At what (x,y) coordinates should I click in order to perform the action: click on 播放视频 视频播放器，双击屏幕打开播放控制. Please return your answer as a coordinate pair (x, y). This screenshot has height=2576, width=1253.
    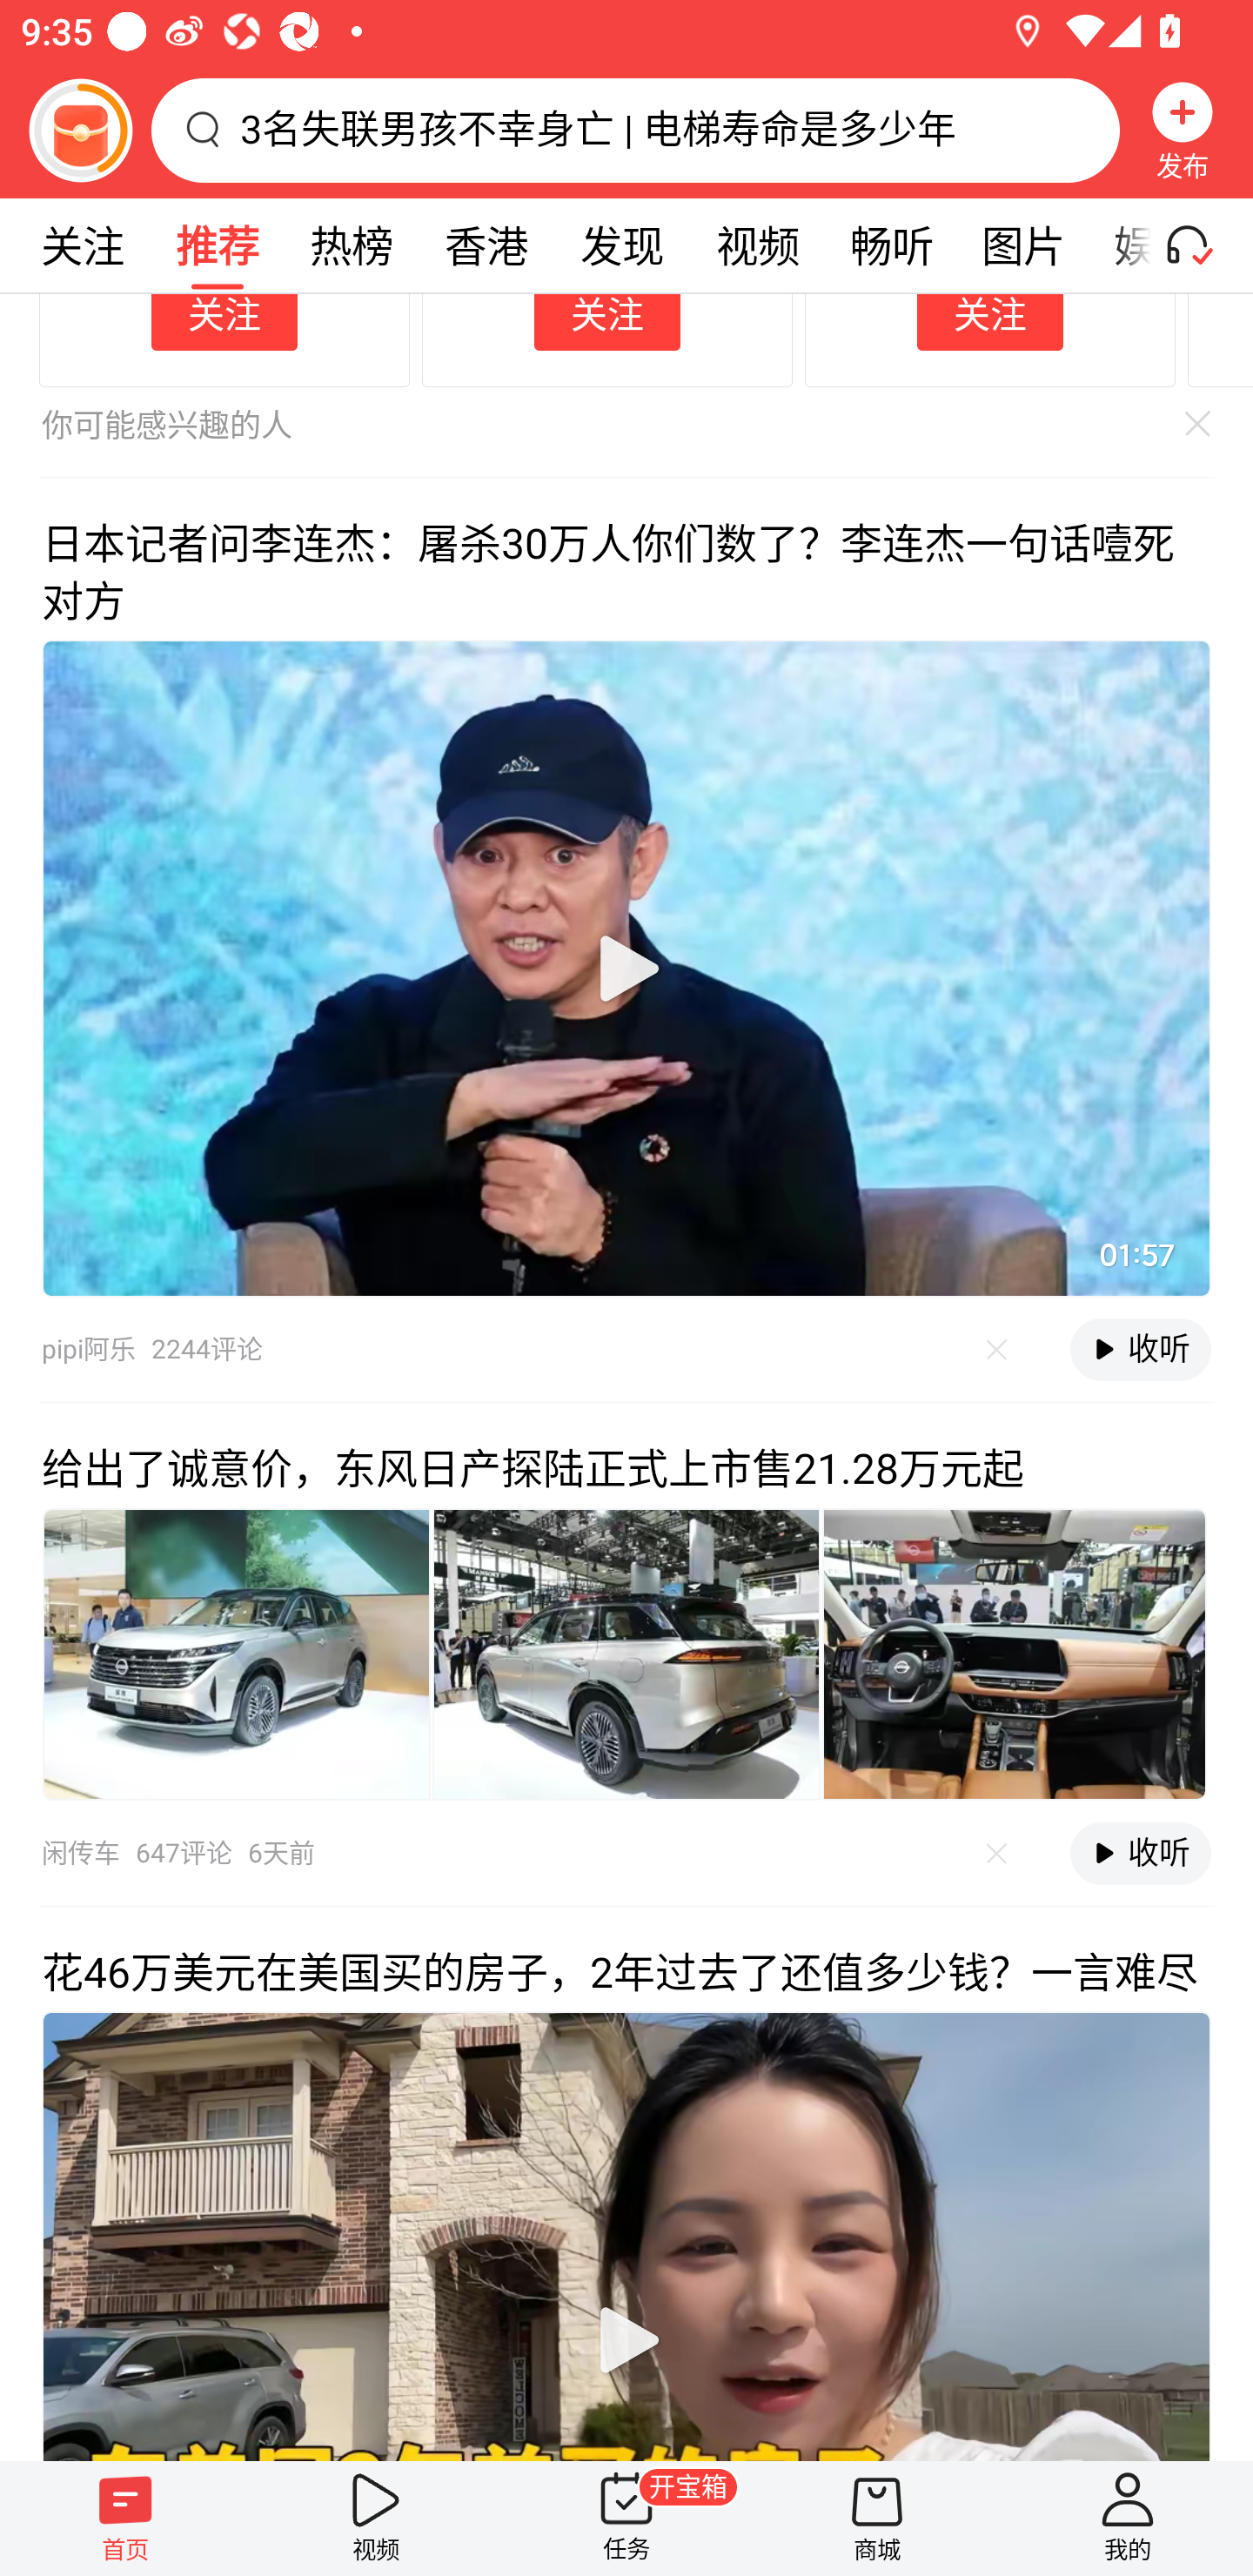
    Looking at the image, I should click on (626, 968).